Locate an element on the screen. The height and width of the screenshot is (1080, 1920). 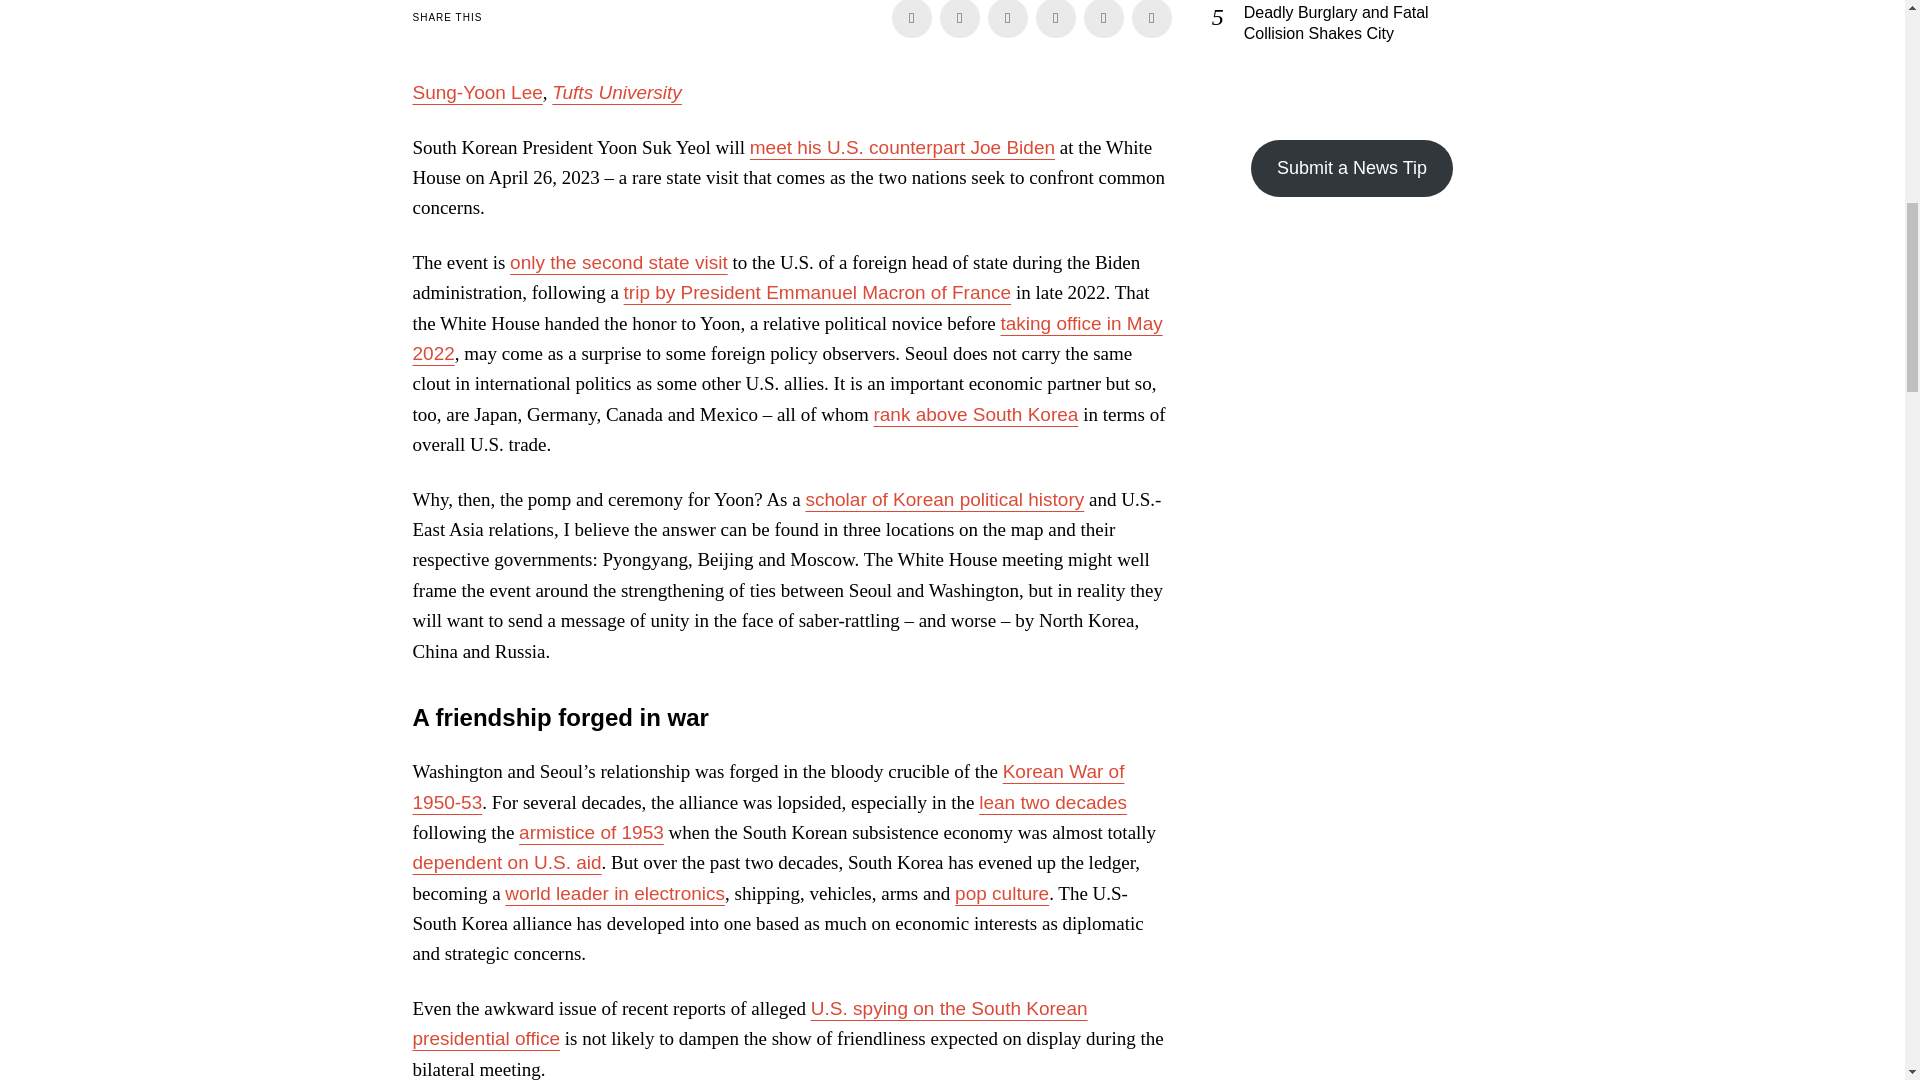
taking office in May 2022 is located at coordinates (786, 338).